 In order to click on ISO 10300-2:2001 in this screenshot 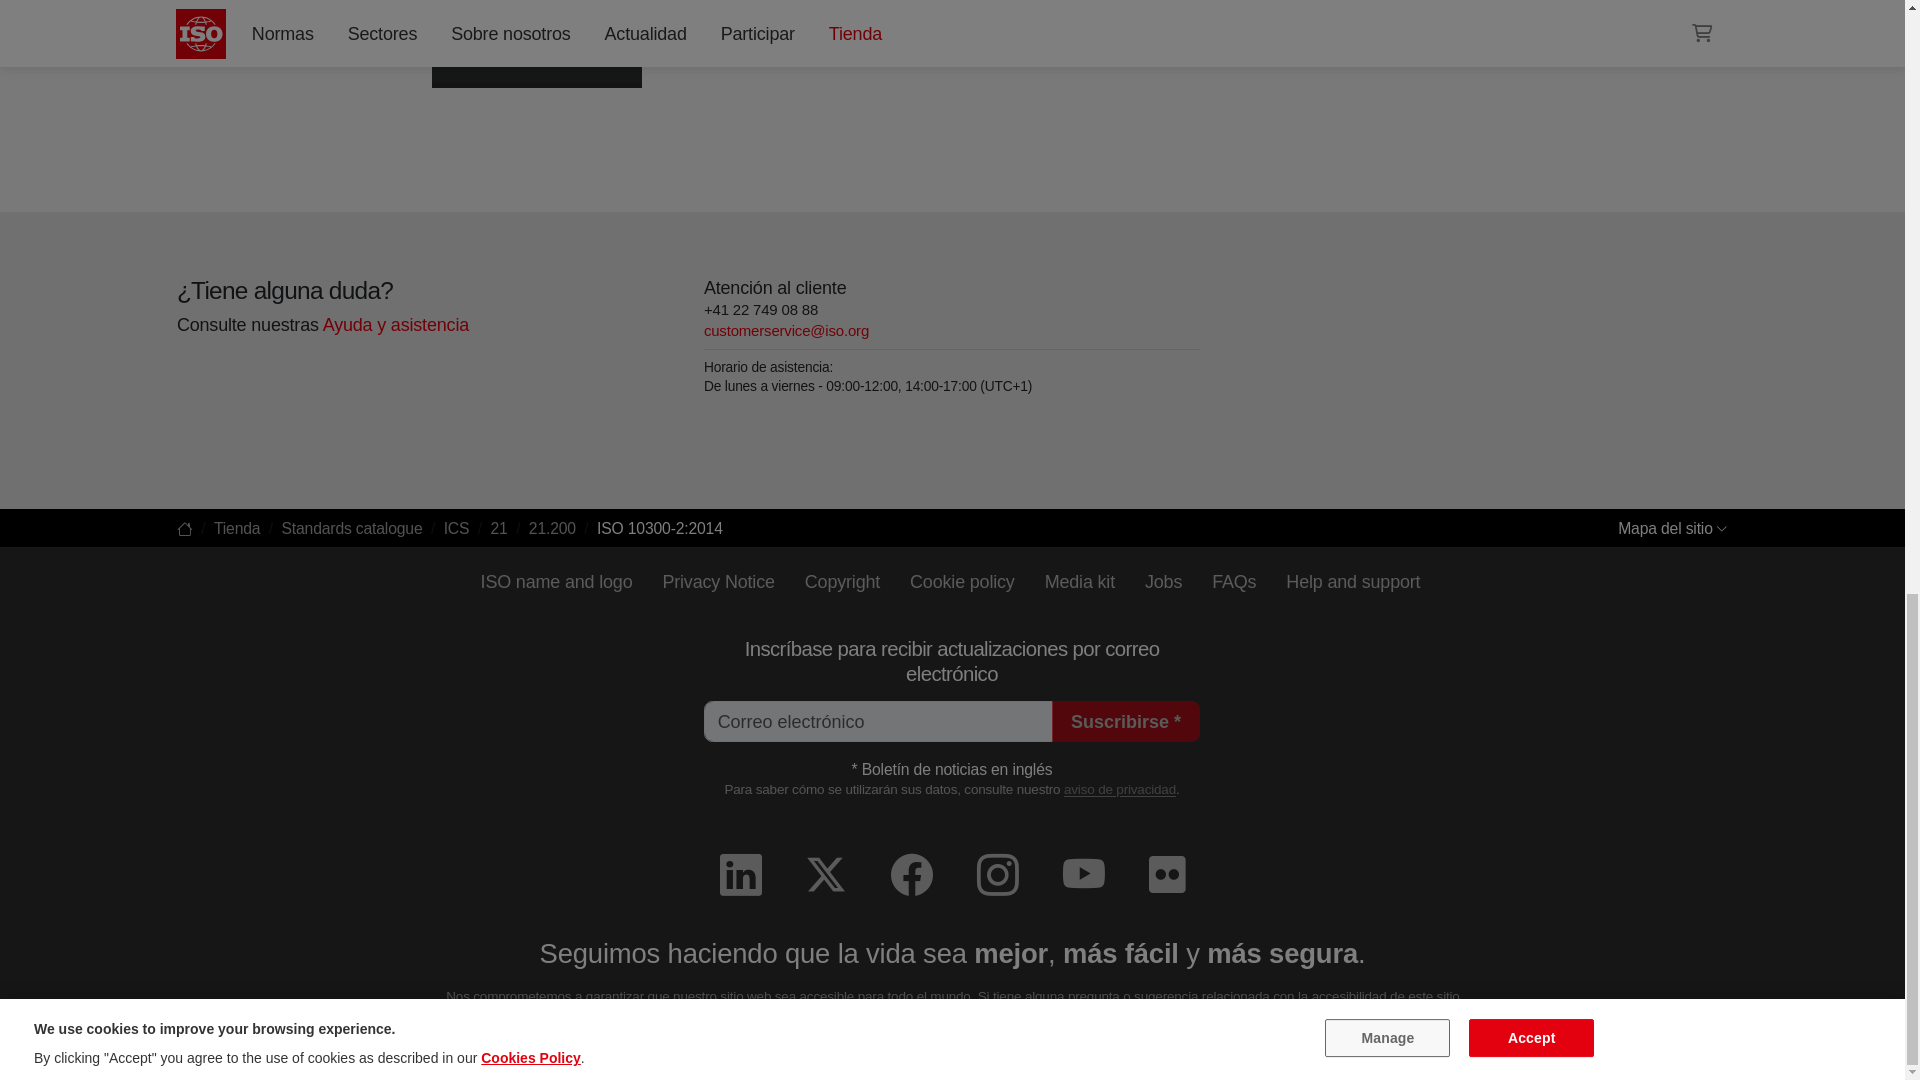, I will do `click(271, 23)`.